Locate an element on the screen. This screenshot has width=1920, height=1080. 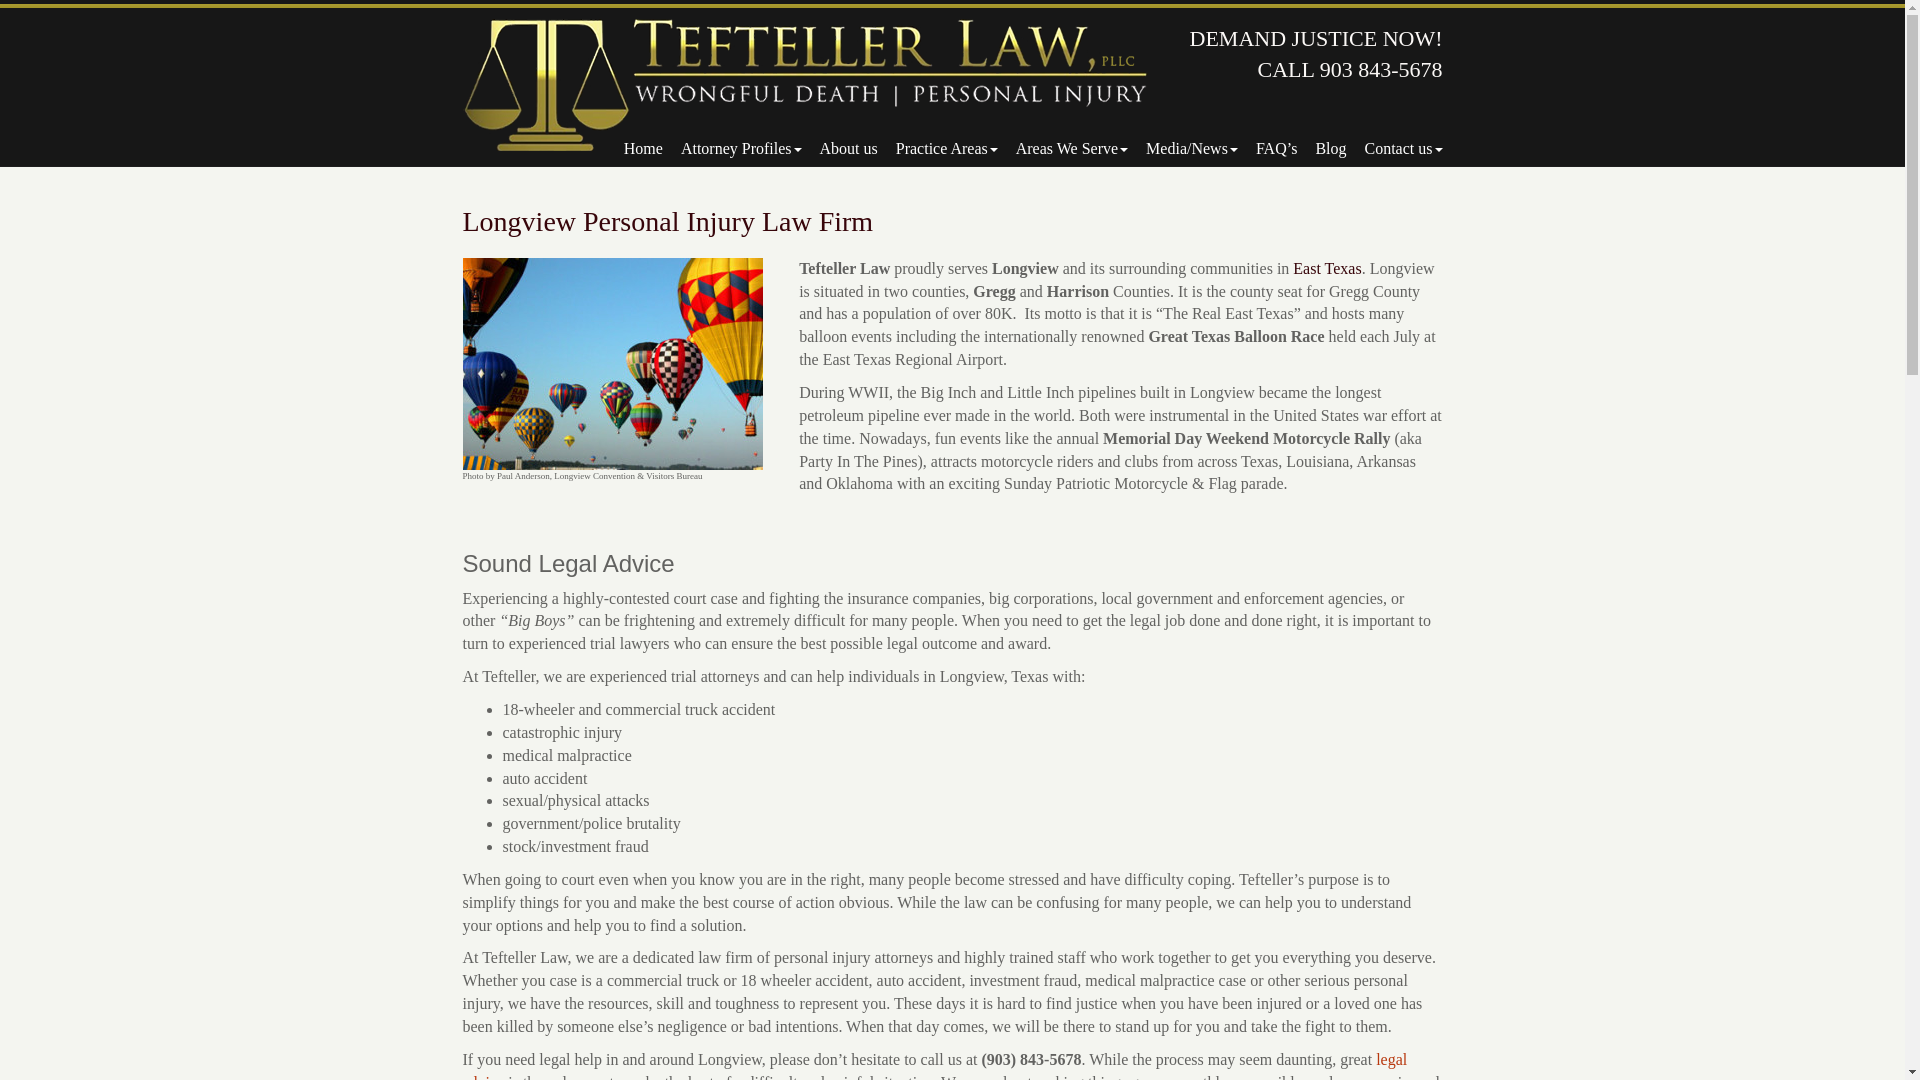
personal injury law firm for East Texas is located at coordinates (1326, 268).